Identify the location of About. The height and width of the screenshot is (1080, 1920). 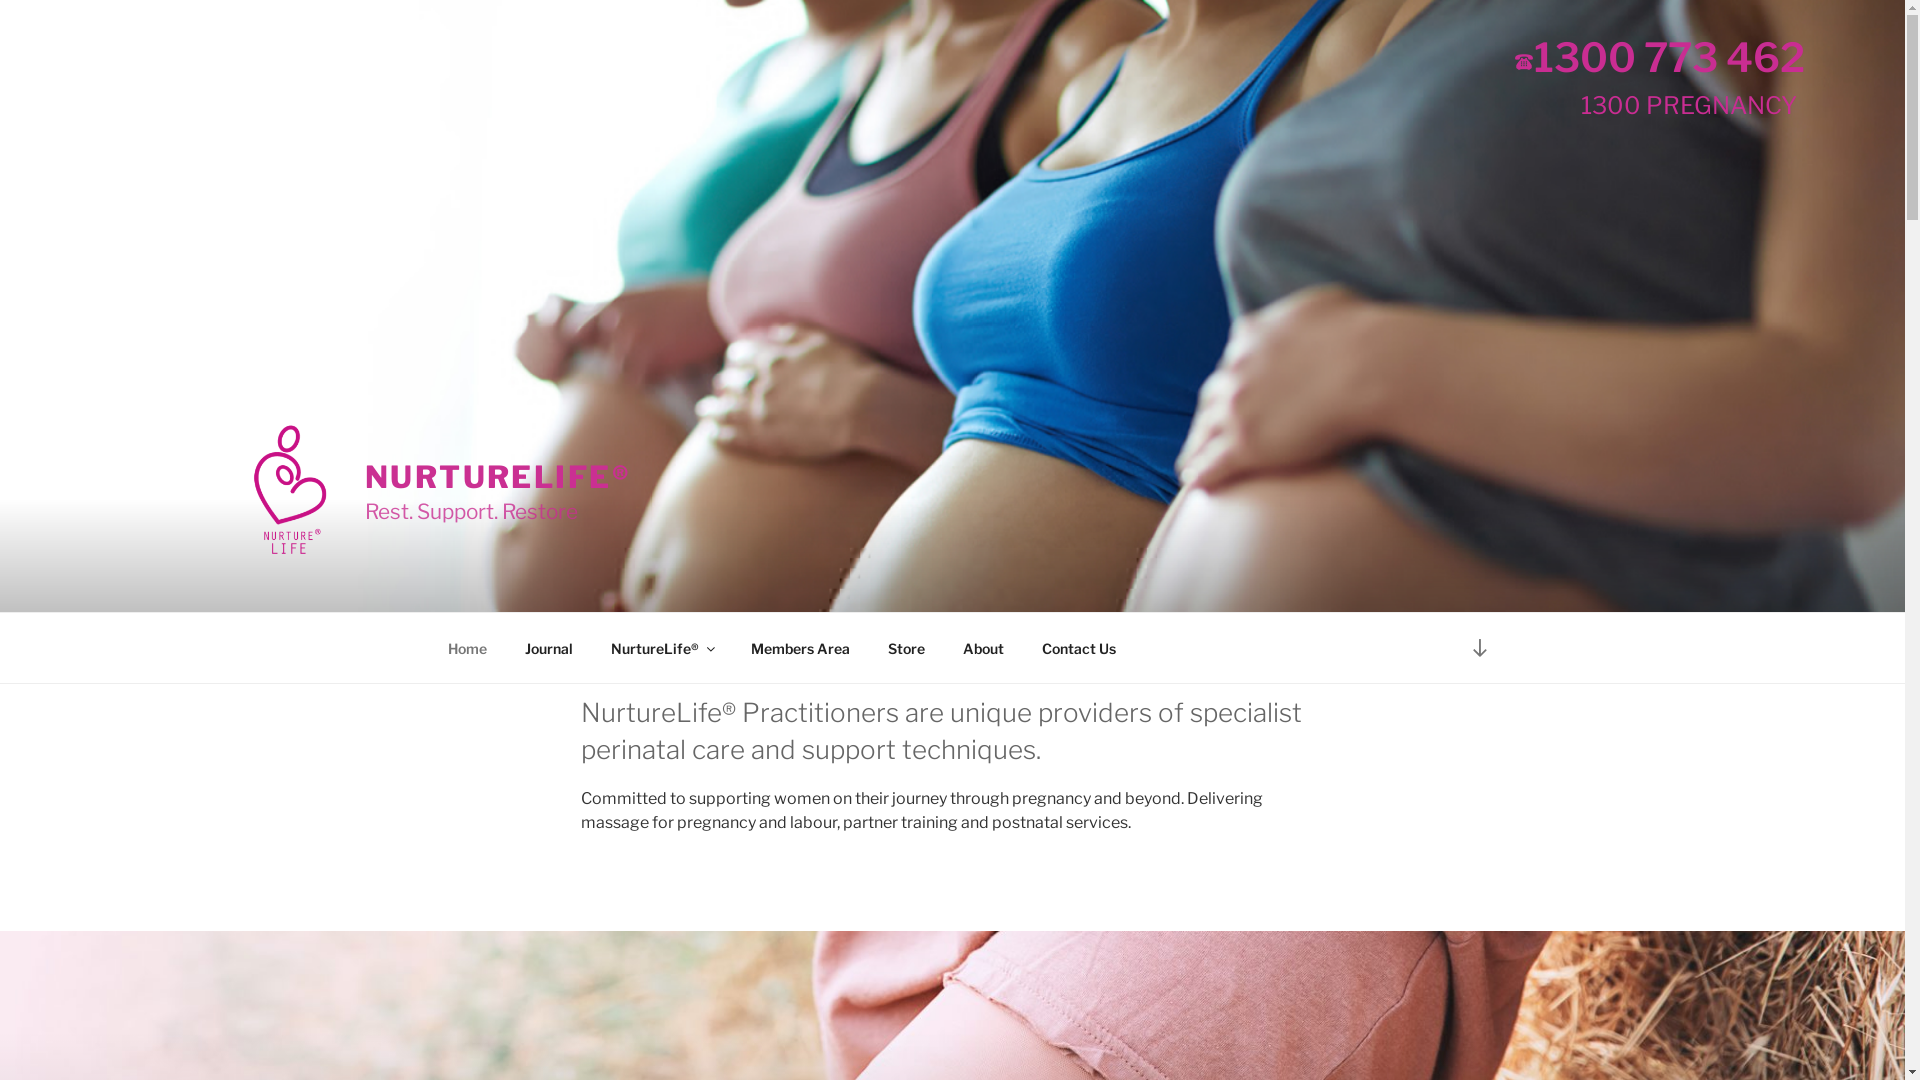
(984, 648).